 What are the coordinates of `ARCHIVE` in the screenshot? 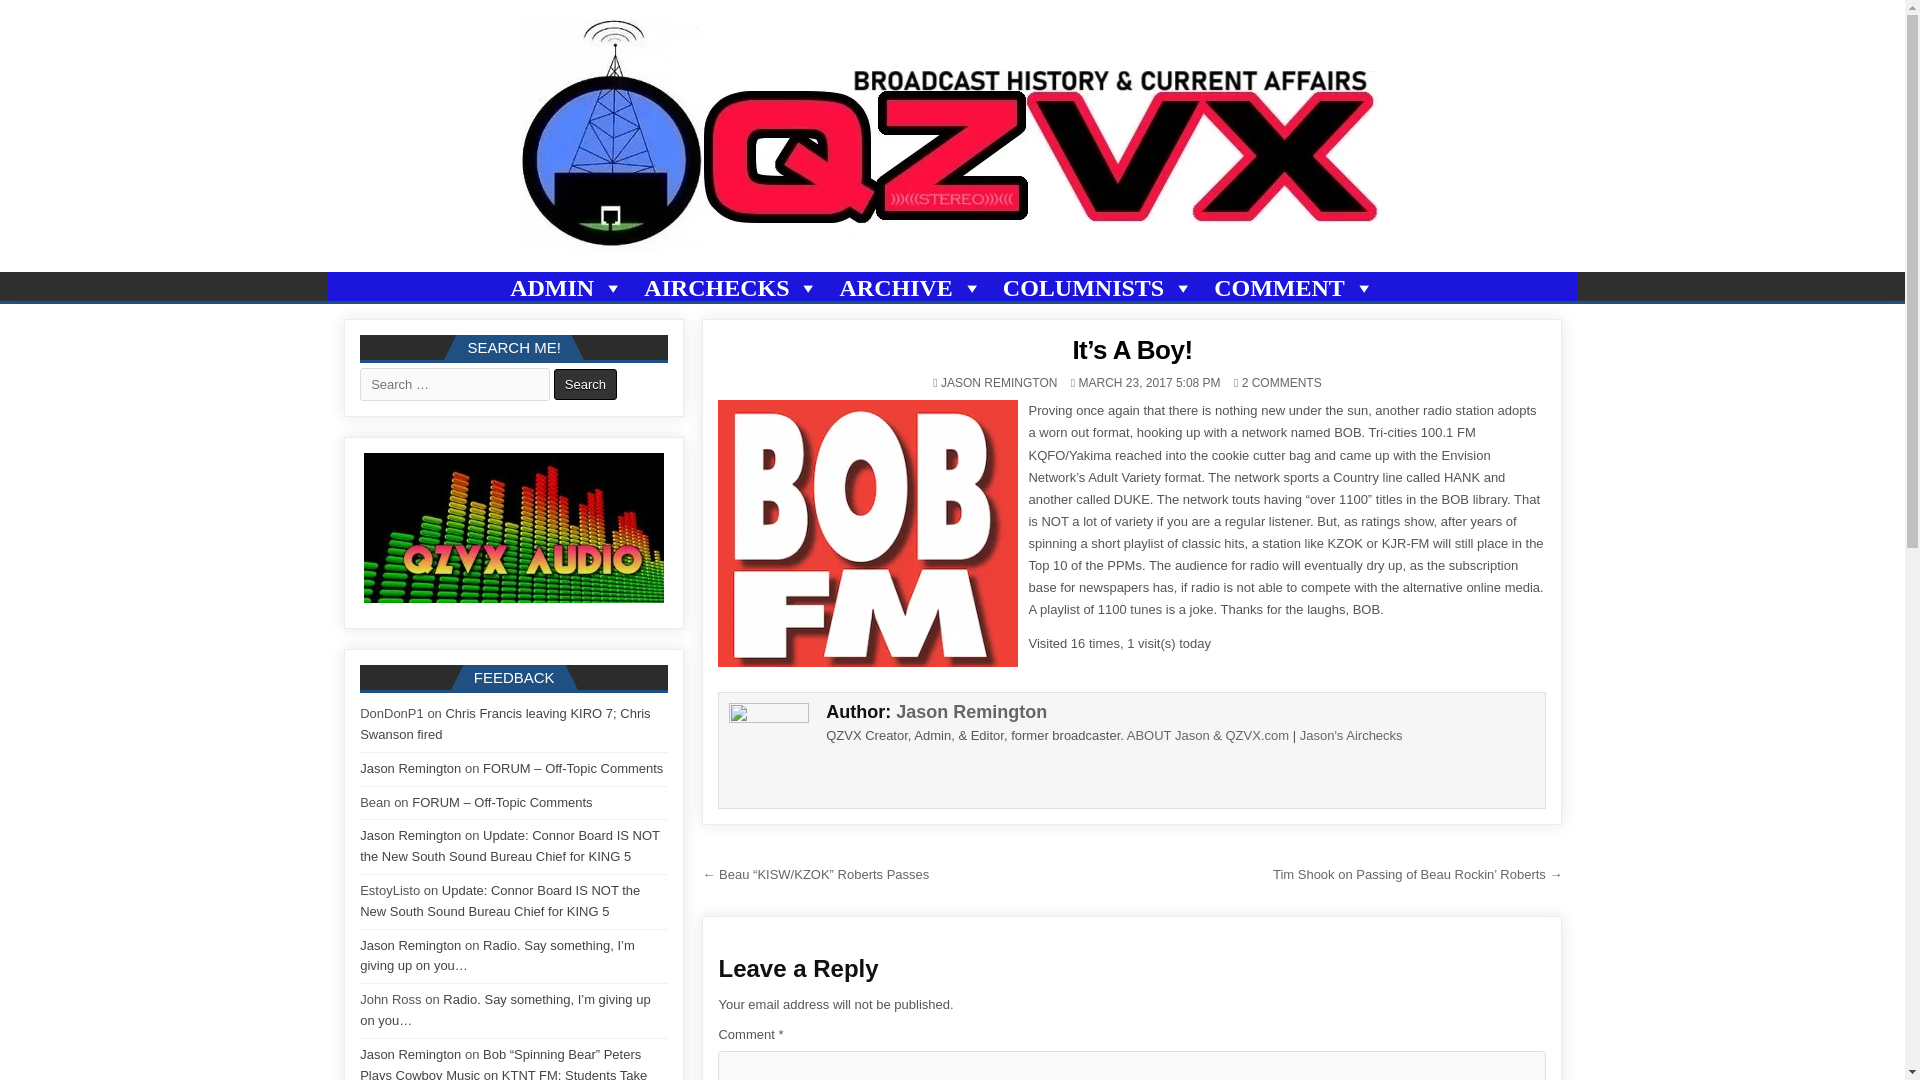 It's located at (910, 287).